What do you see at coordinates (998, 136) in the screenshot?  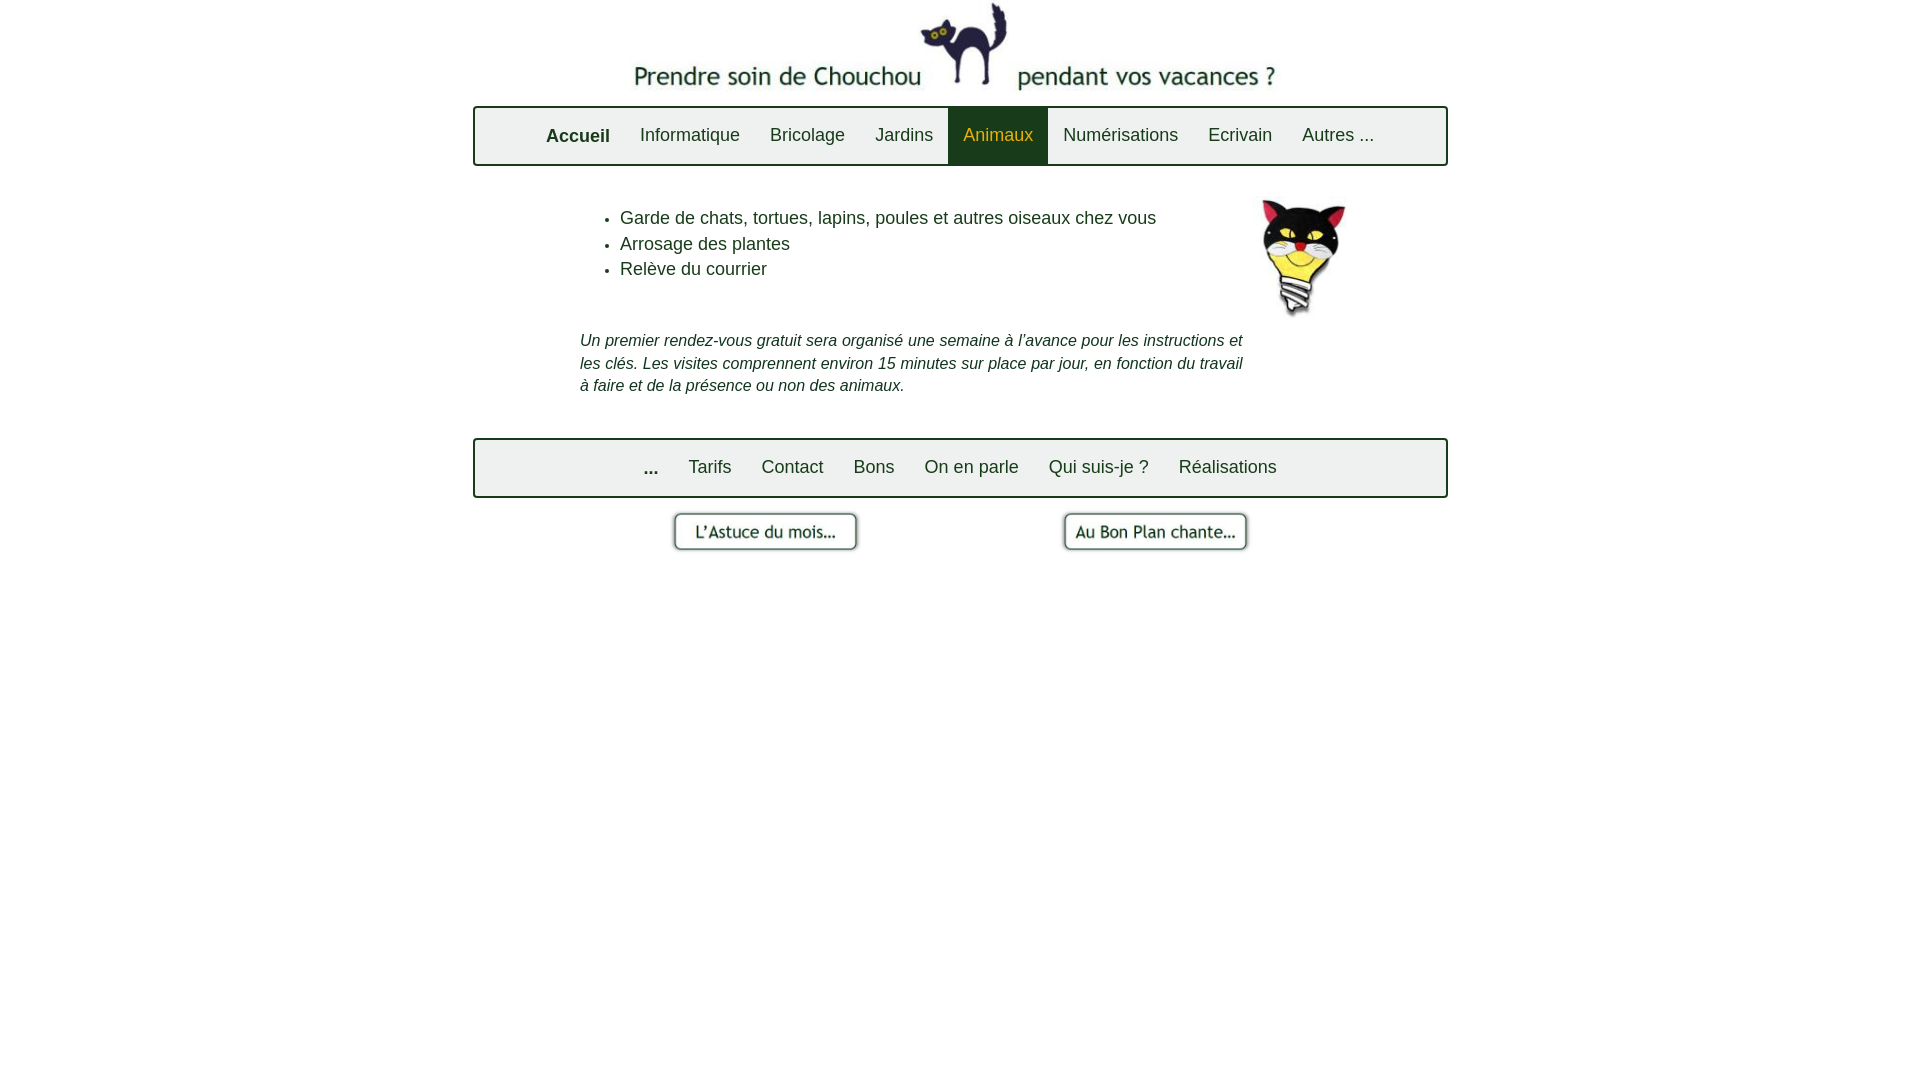 I see `Animaux` at bounding box center [998, 136].